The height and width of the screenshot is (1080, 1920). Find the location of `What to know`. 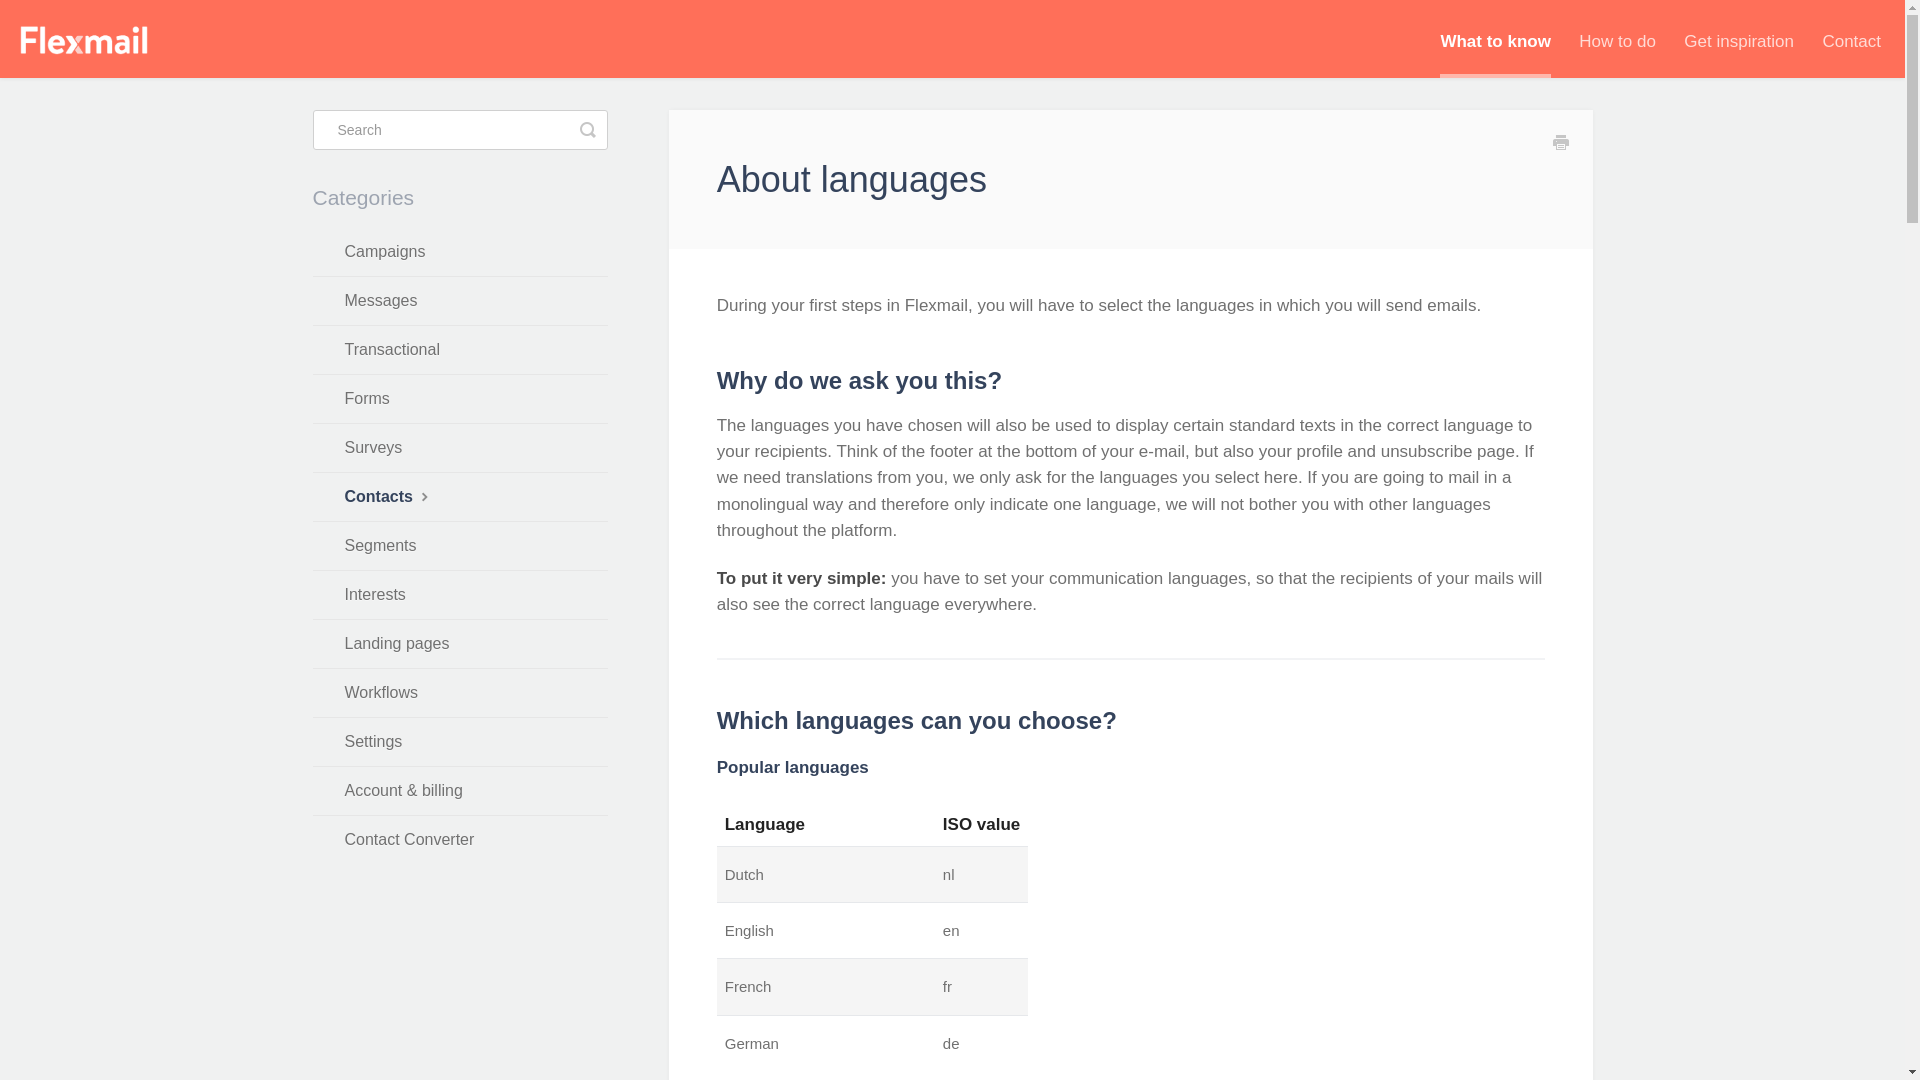

What to know is located at coordinates (1494, 42).